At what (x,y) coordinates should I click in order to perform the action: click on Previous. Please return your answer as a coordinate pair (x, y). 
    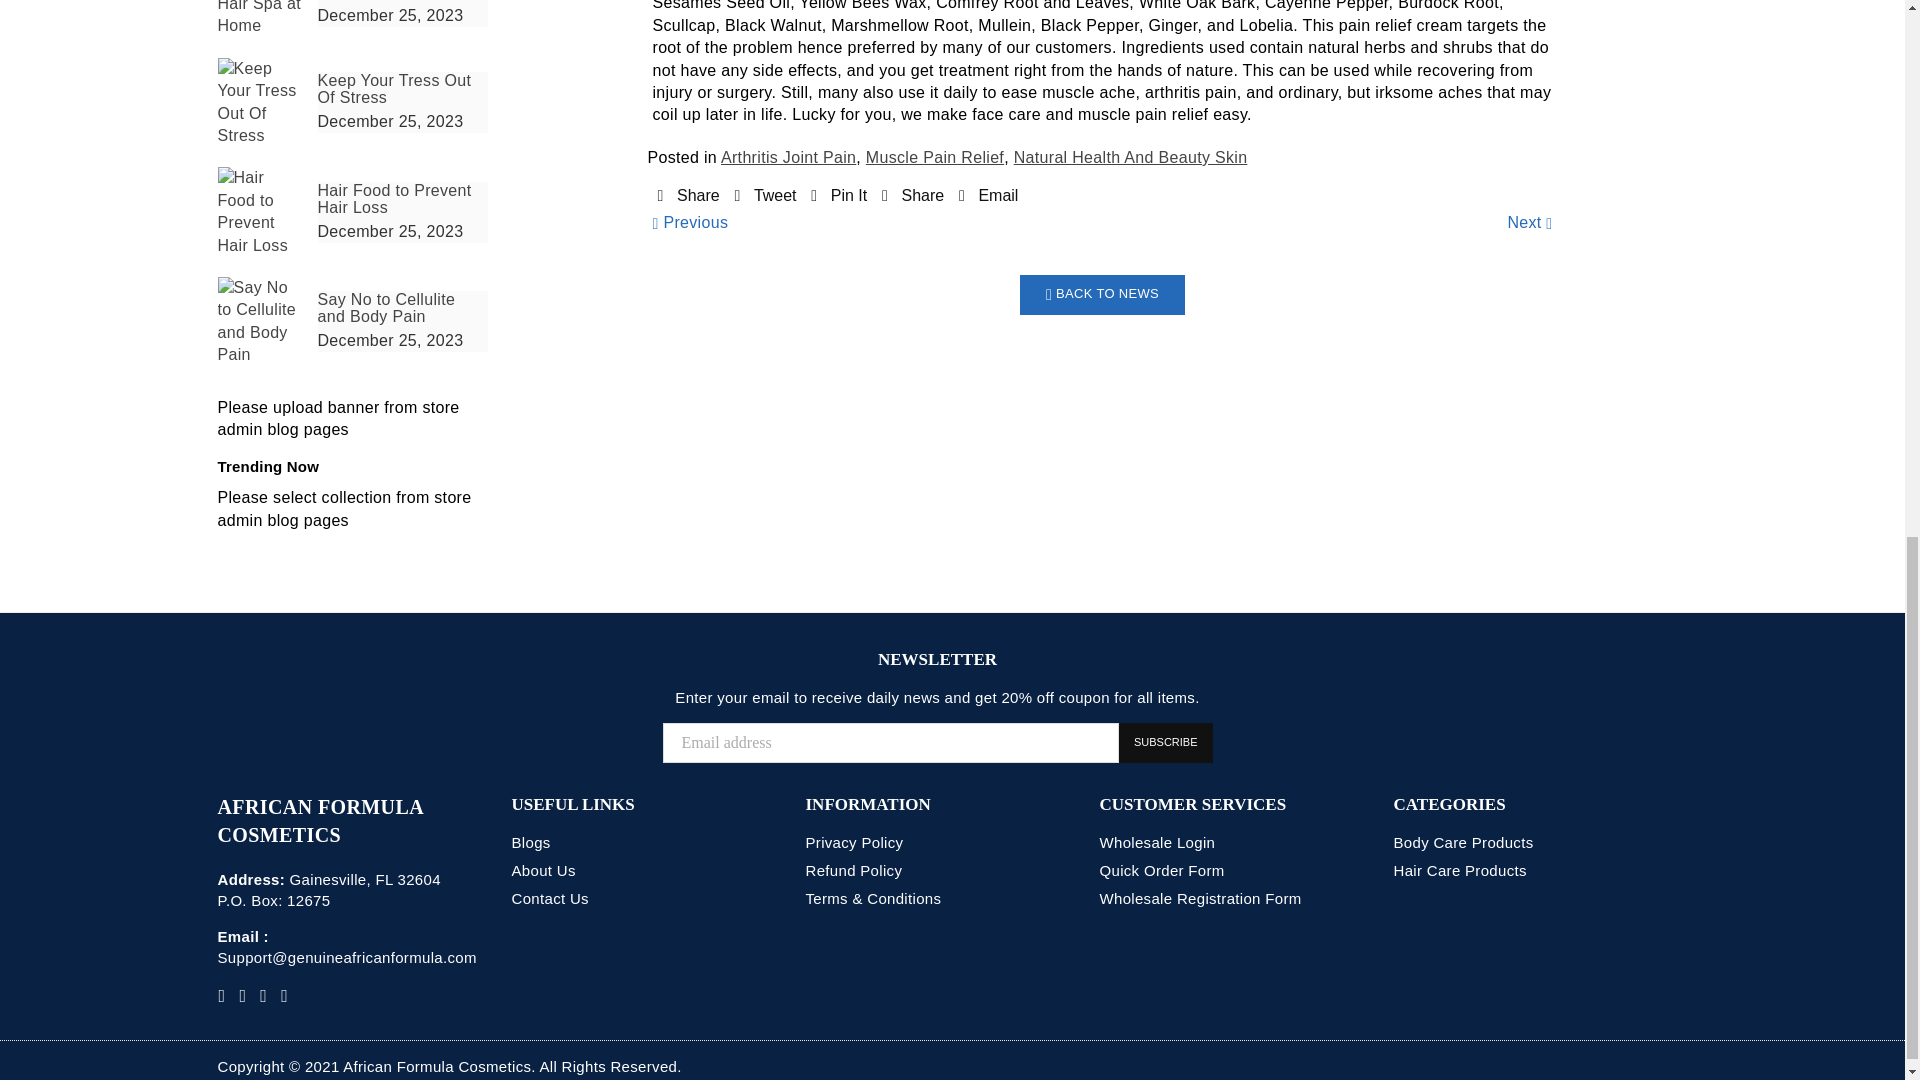
    Looking at the image, I should click on (690, 222).